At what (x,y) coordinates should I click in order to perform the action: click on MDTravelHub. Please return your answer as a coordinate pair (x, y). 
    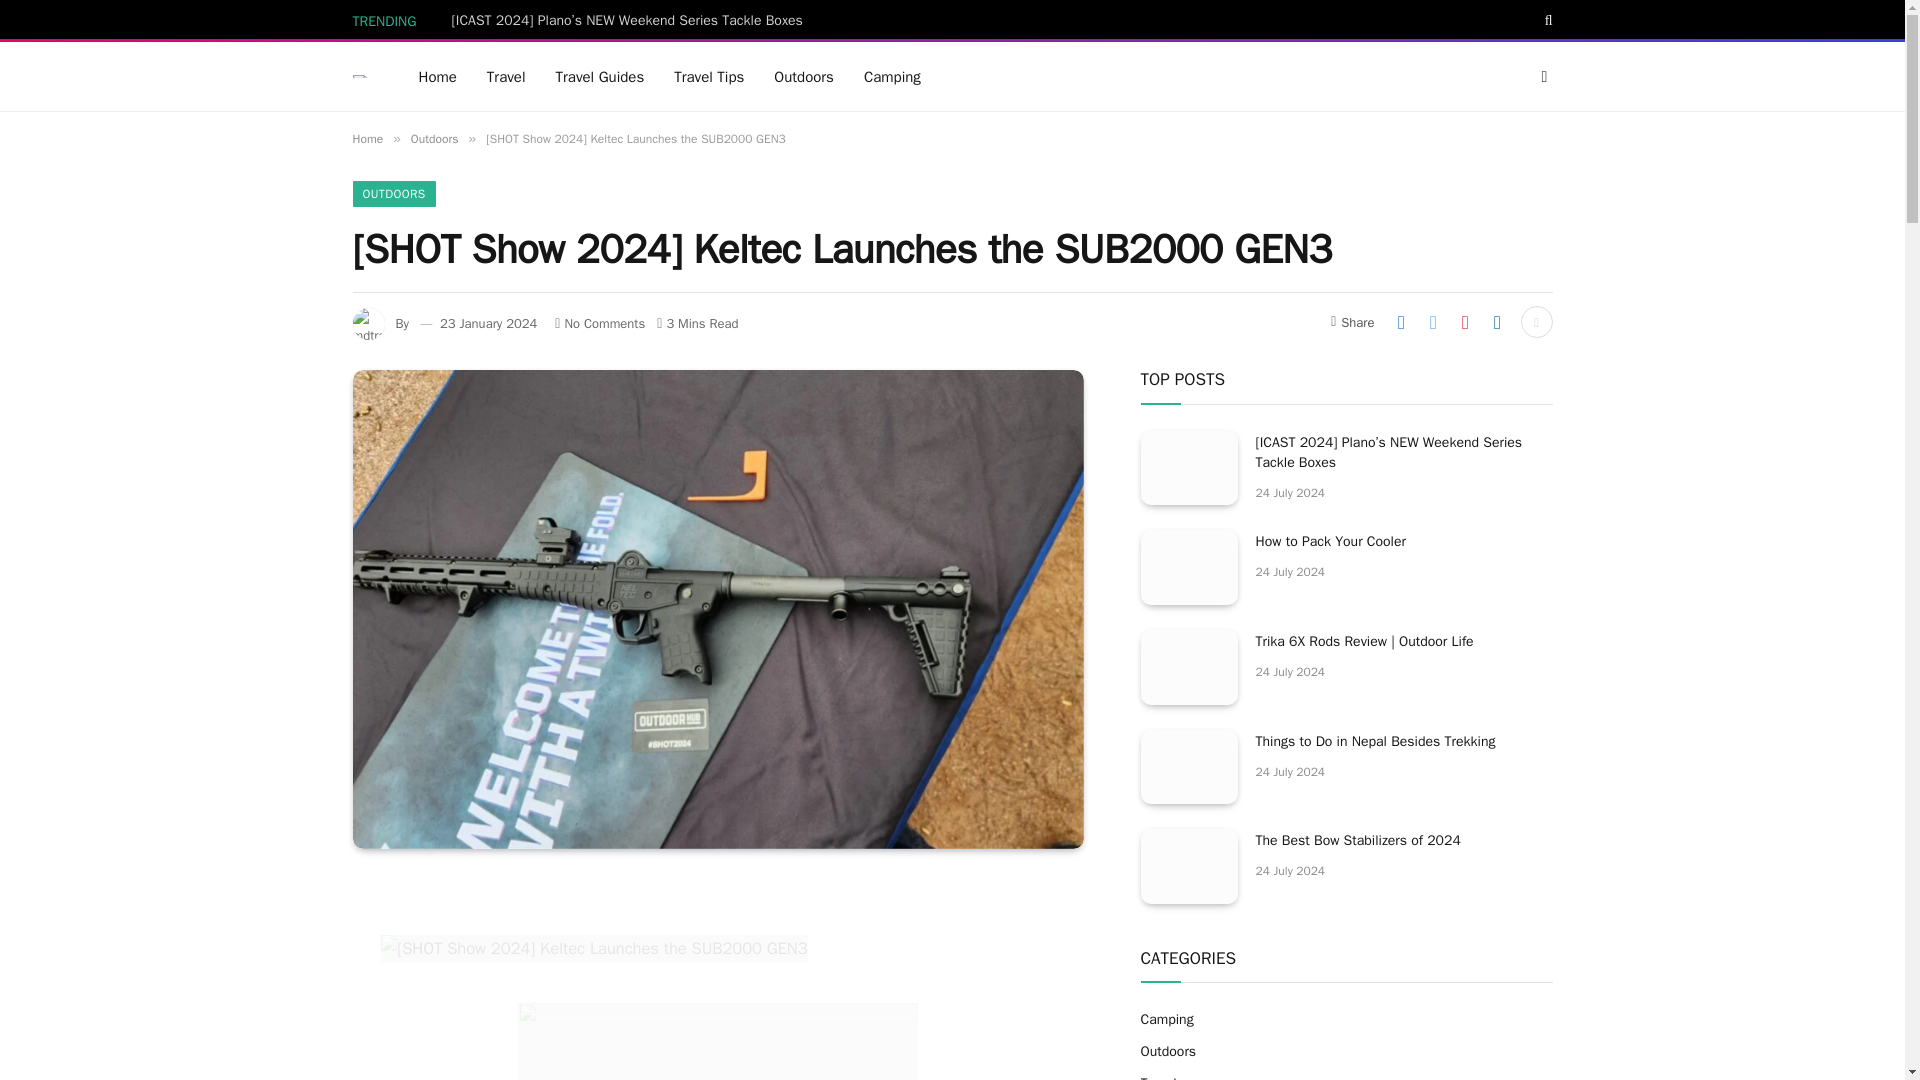
    Looking at the image, I should click on (360, 76).